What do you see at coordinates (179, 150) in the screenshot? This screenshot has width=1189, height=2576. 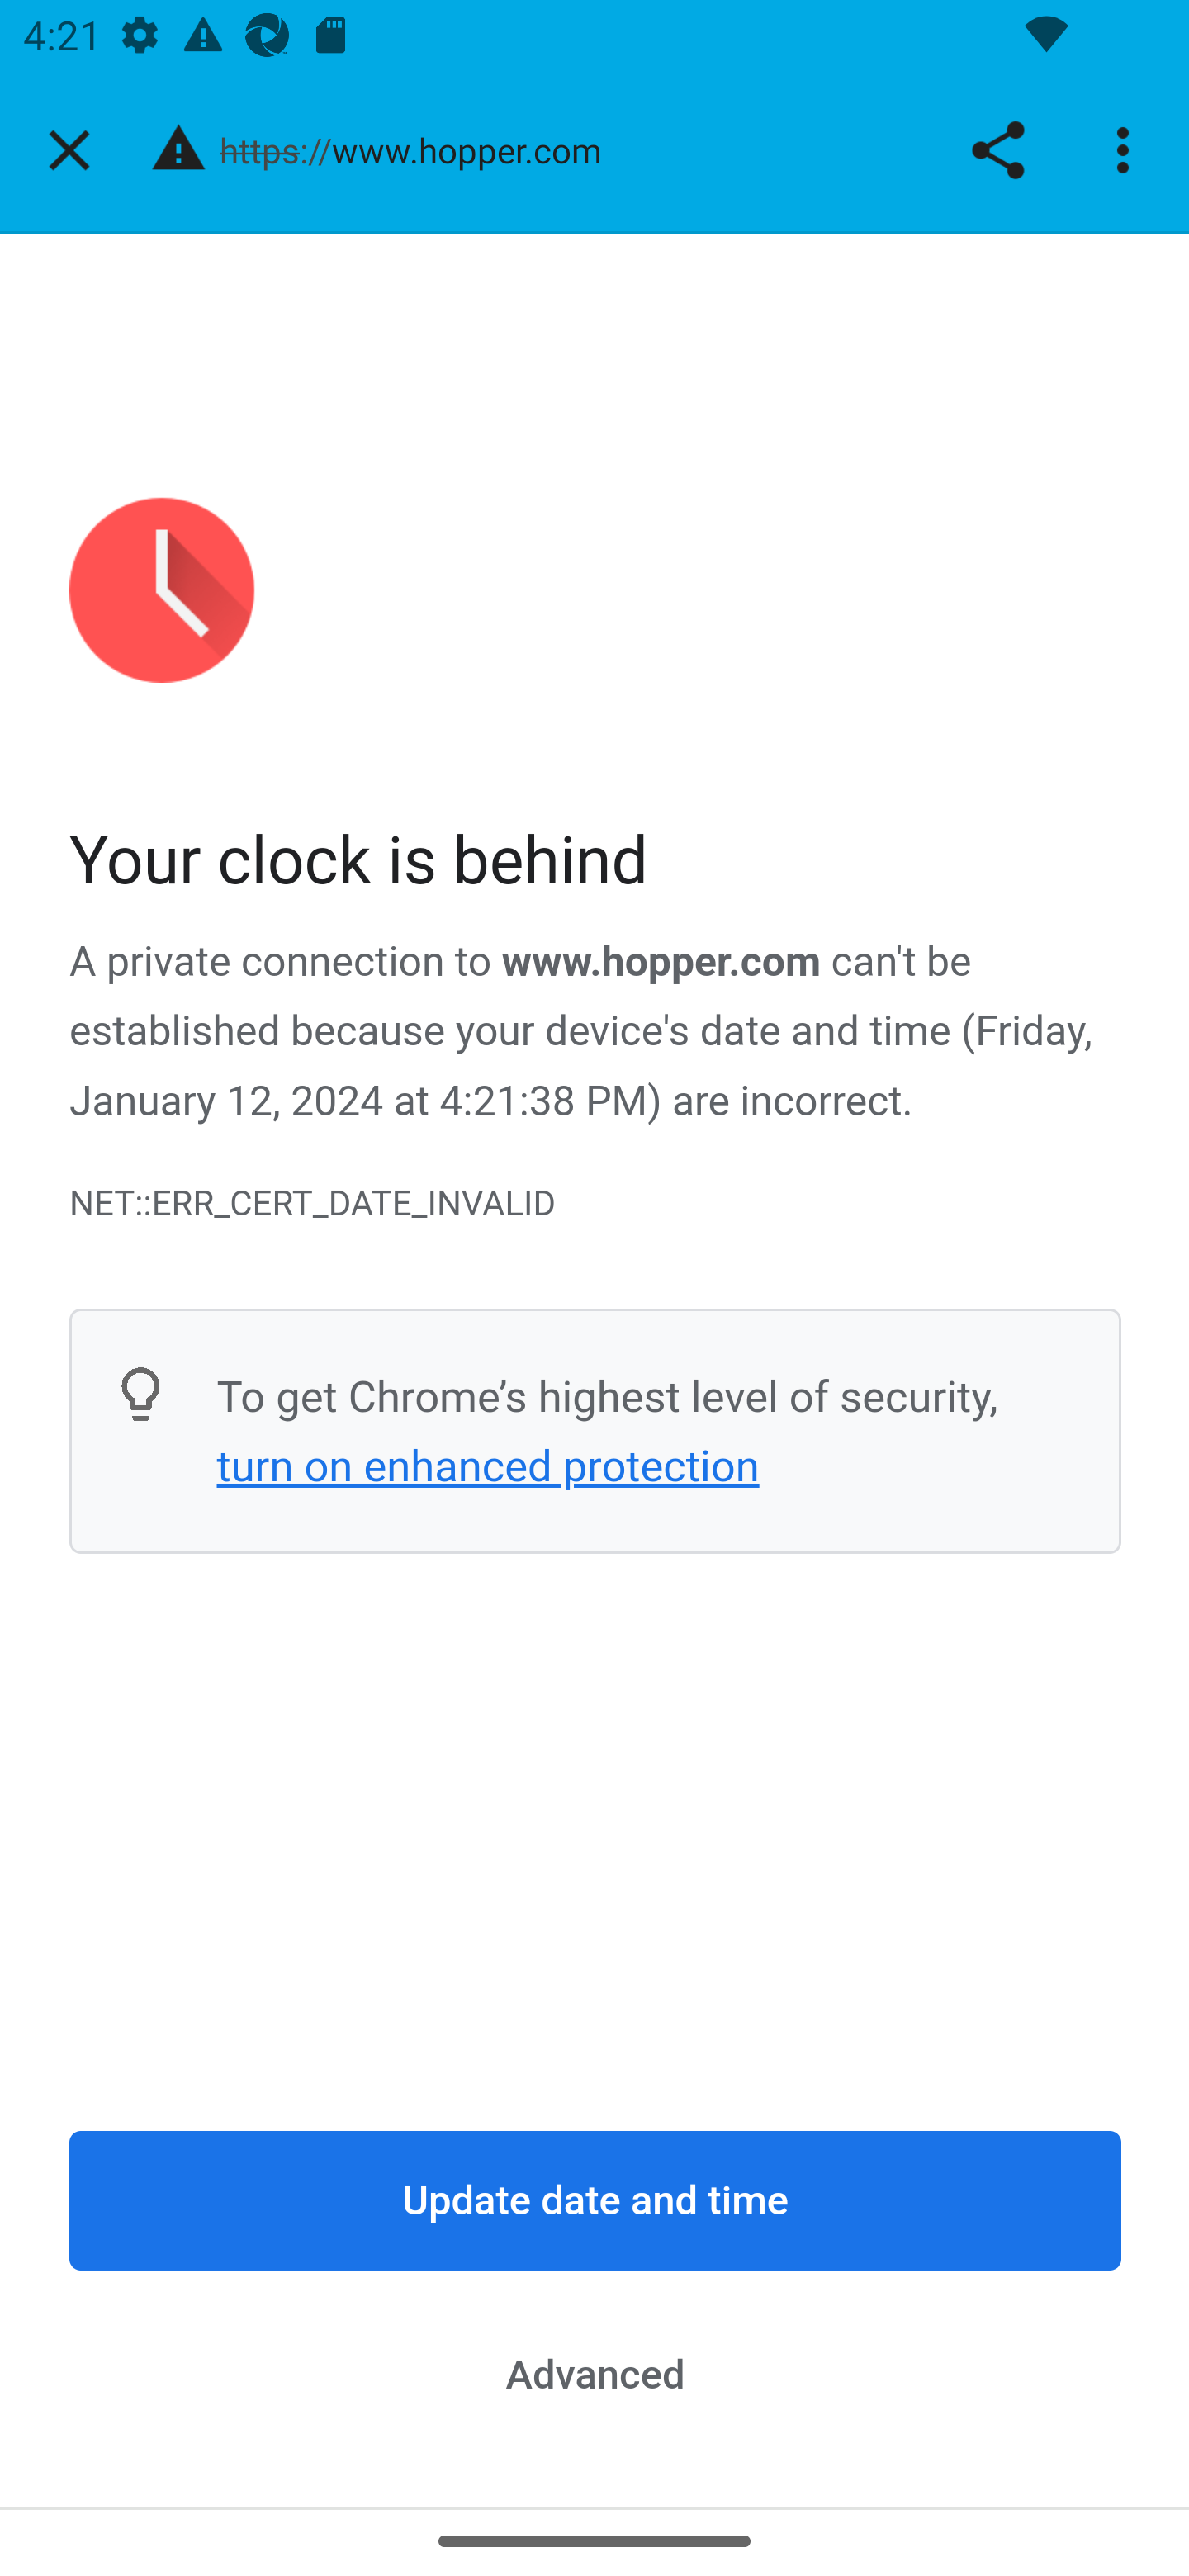 I see `This page is dangerous` at bounding box center [179, 150].